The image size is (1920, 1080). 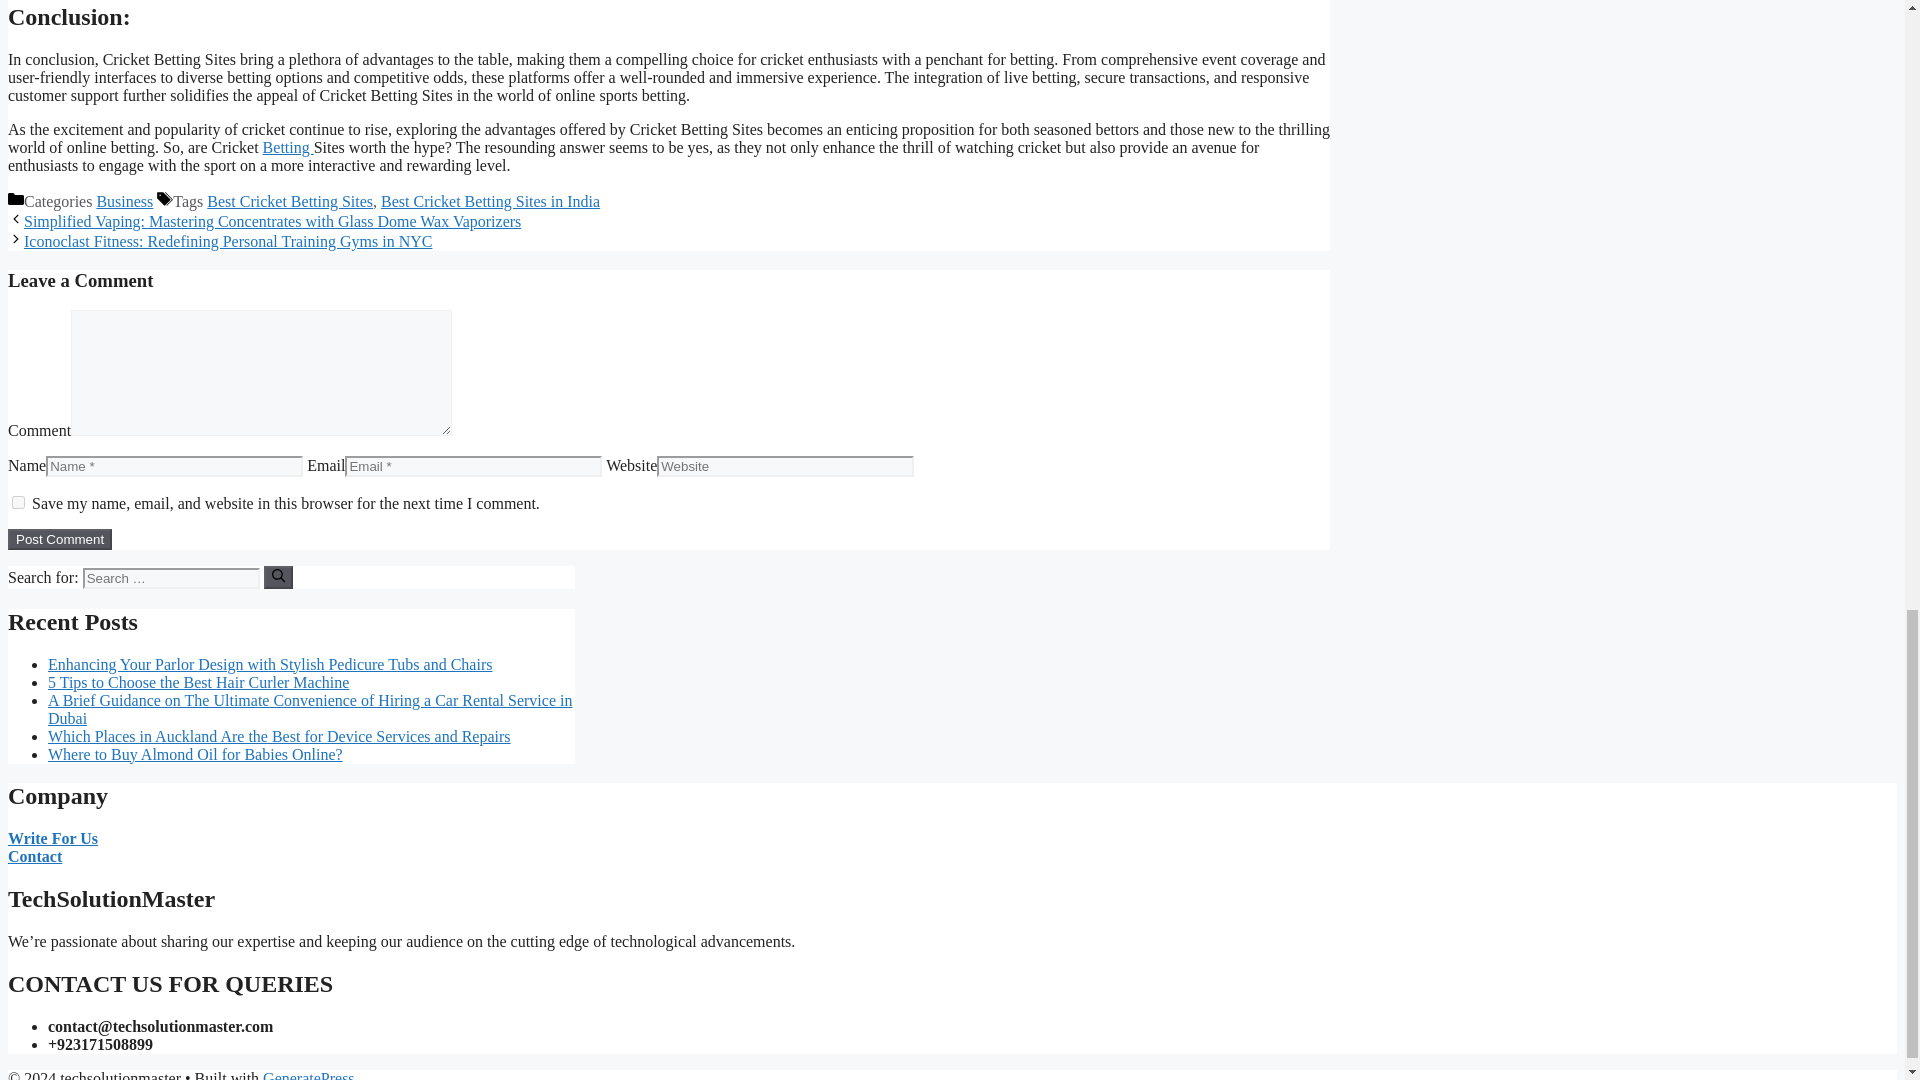 I want to click on Write For Us, so click(x=52, y=838).